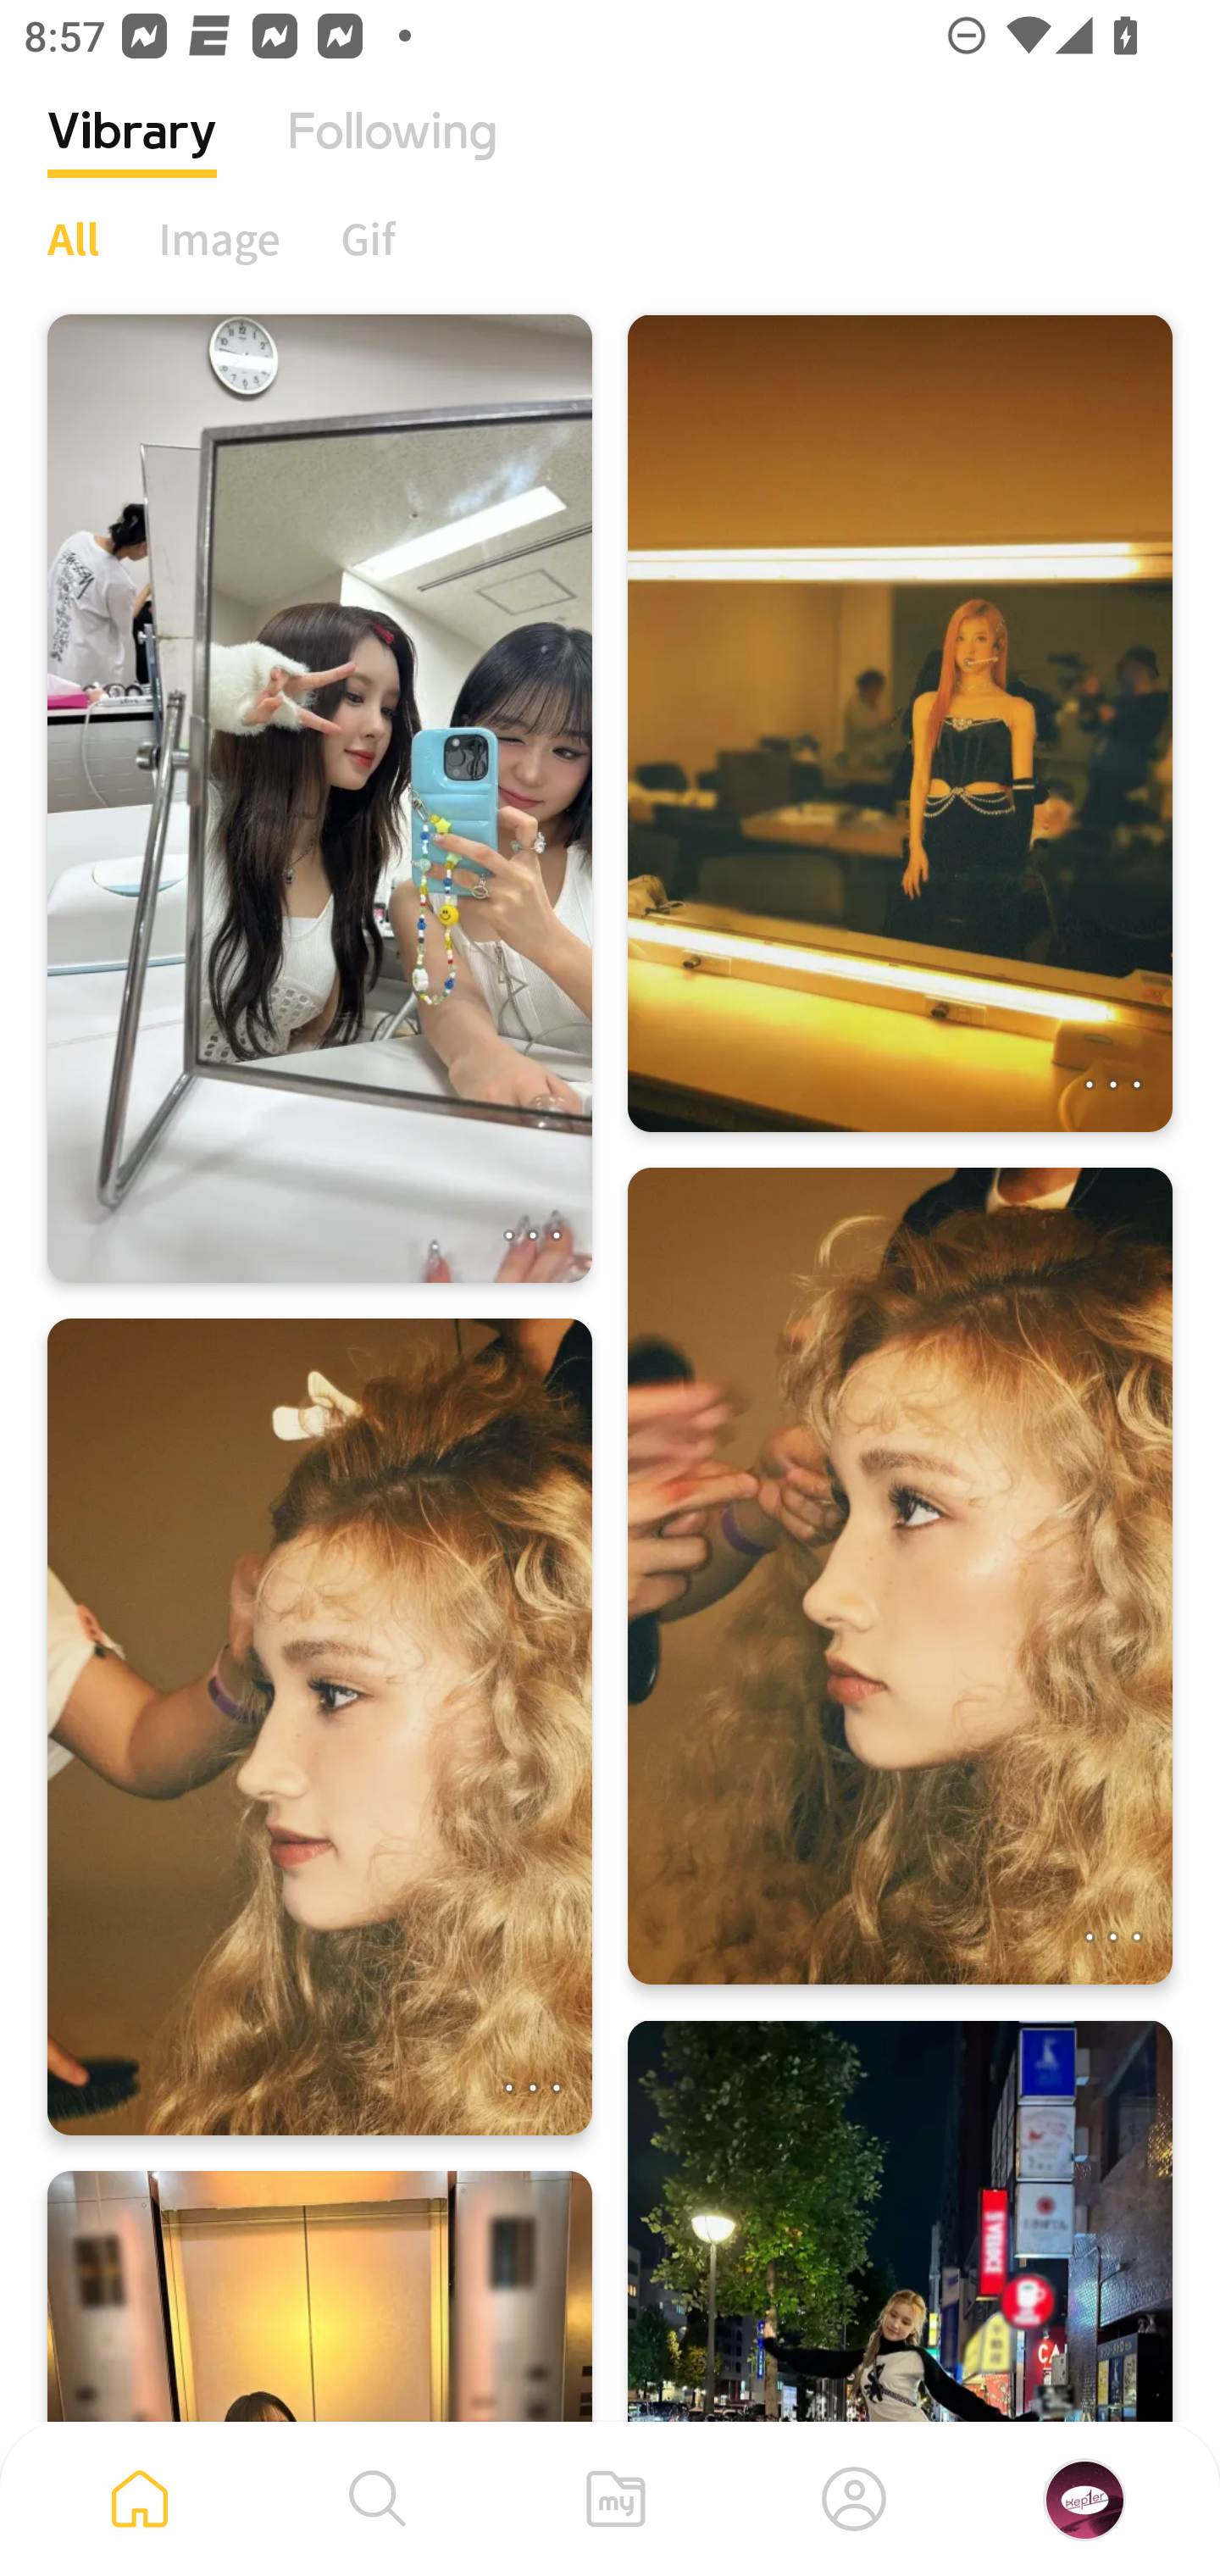 The image size is (1220, 2576). I want to click on Following, so click(392, 157).